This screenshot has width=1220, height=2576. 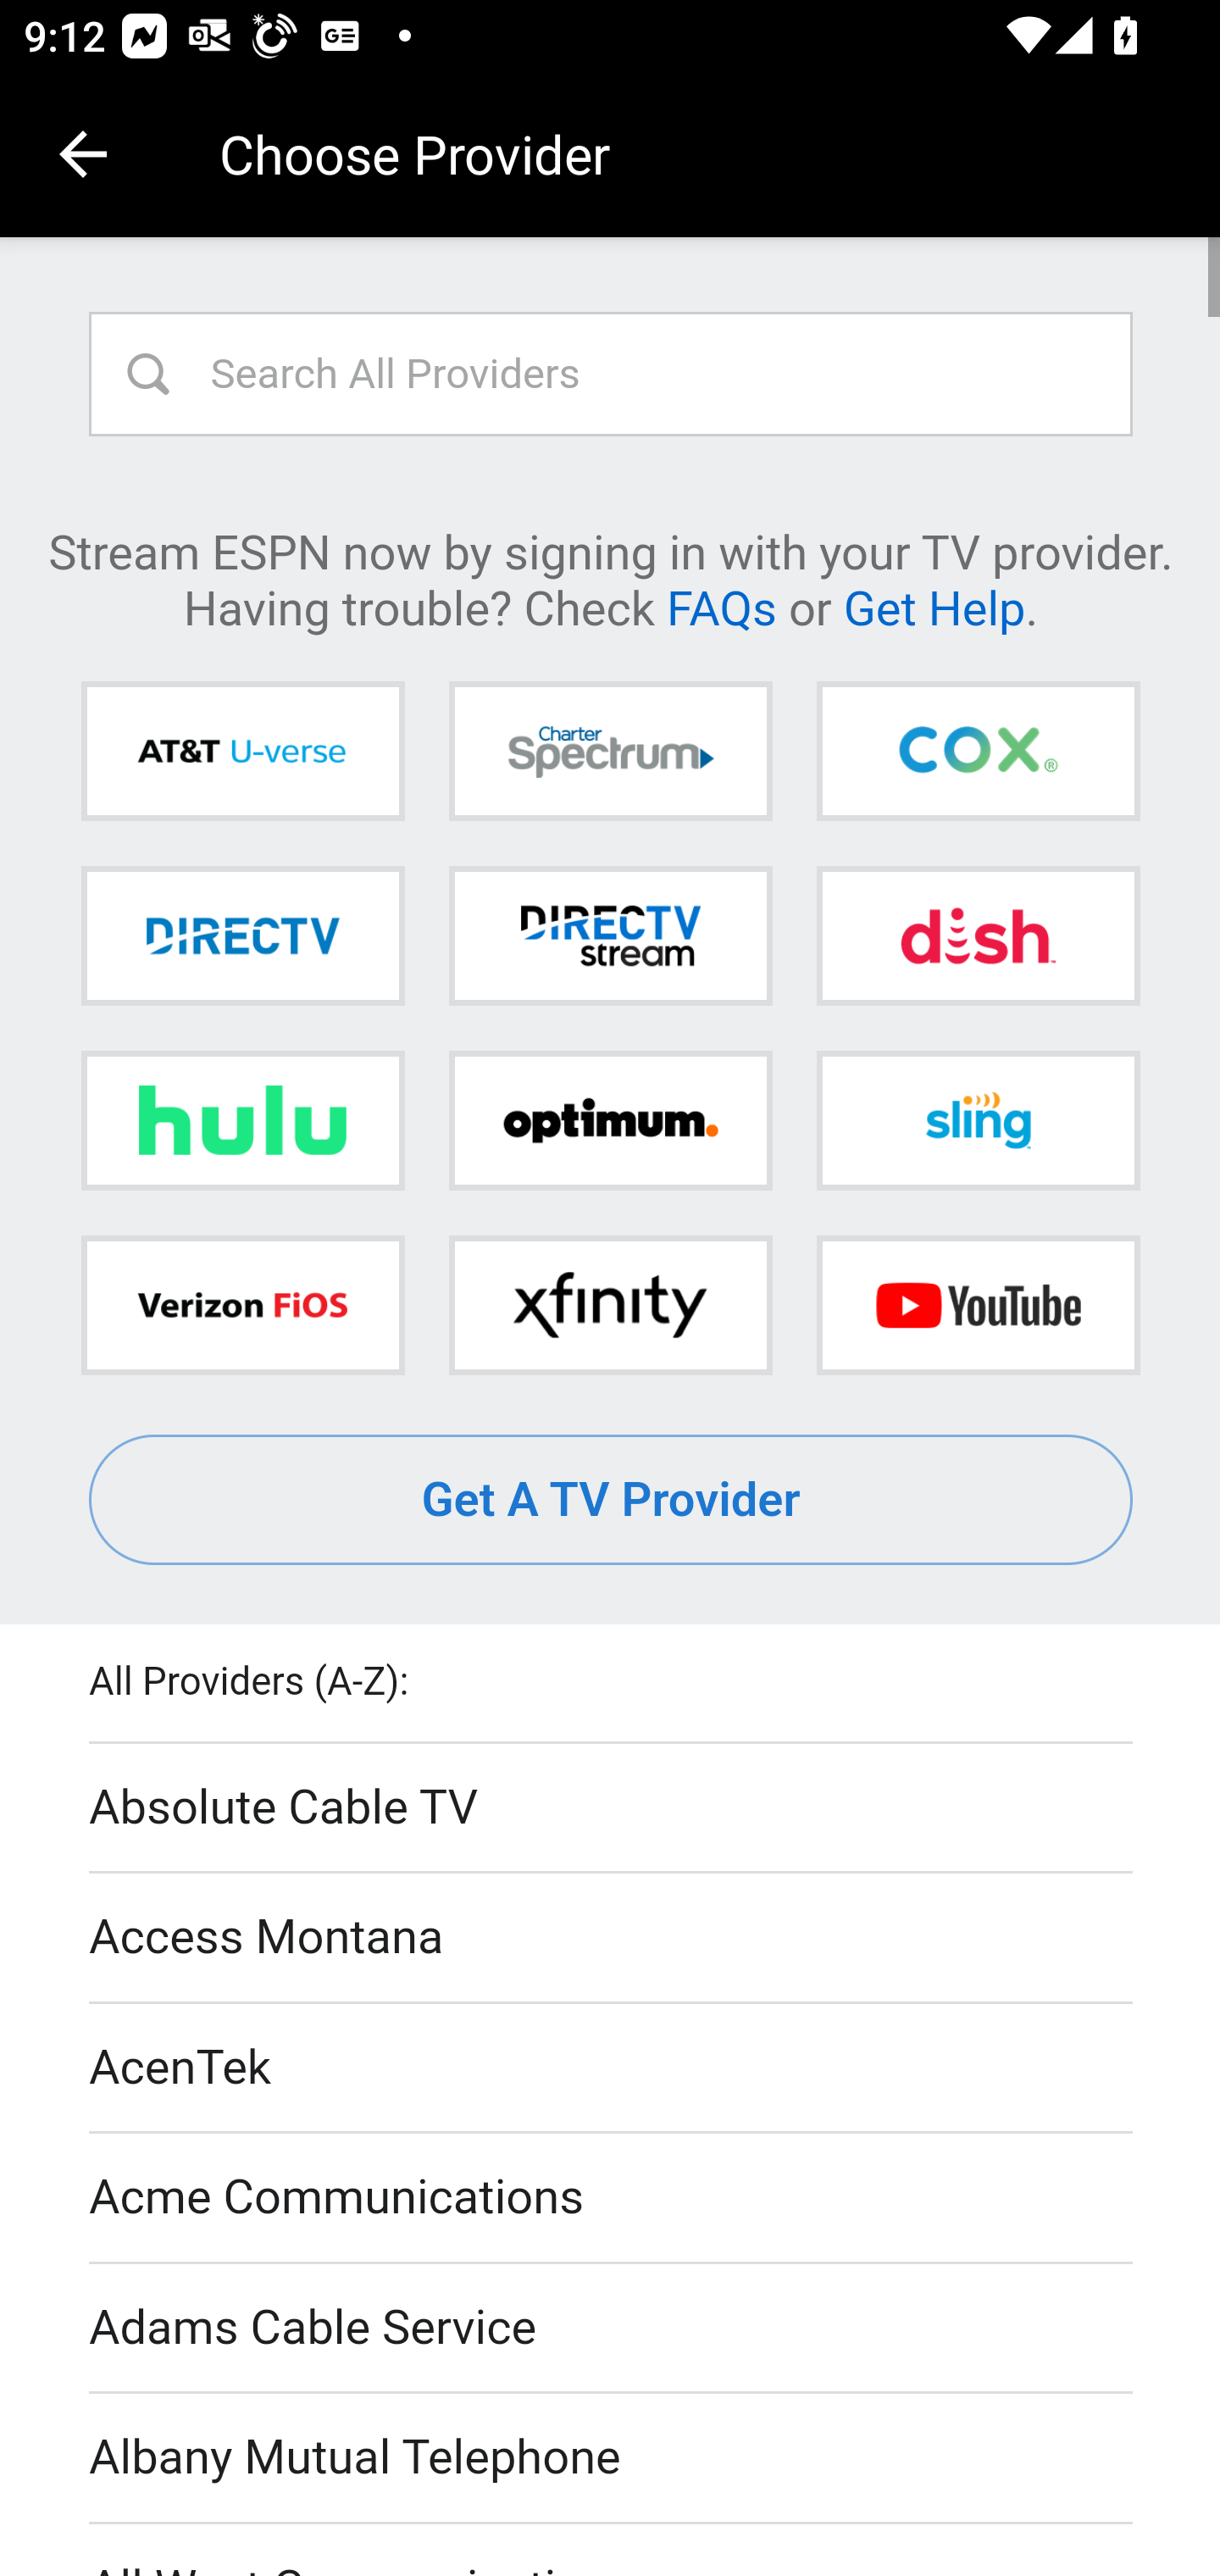 I want to click on DIRECTV, so click(x=242, y=935).